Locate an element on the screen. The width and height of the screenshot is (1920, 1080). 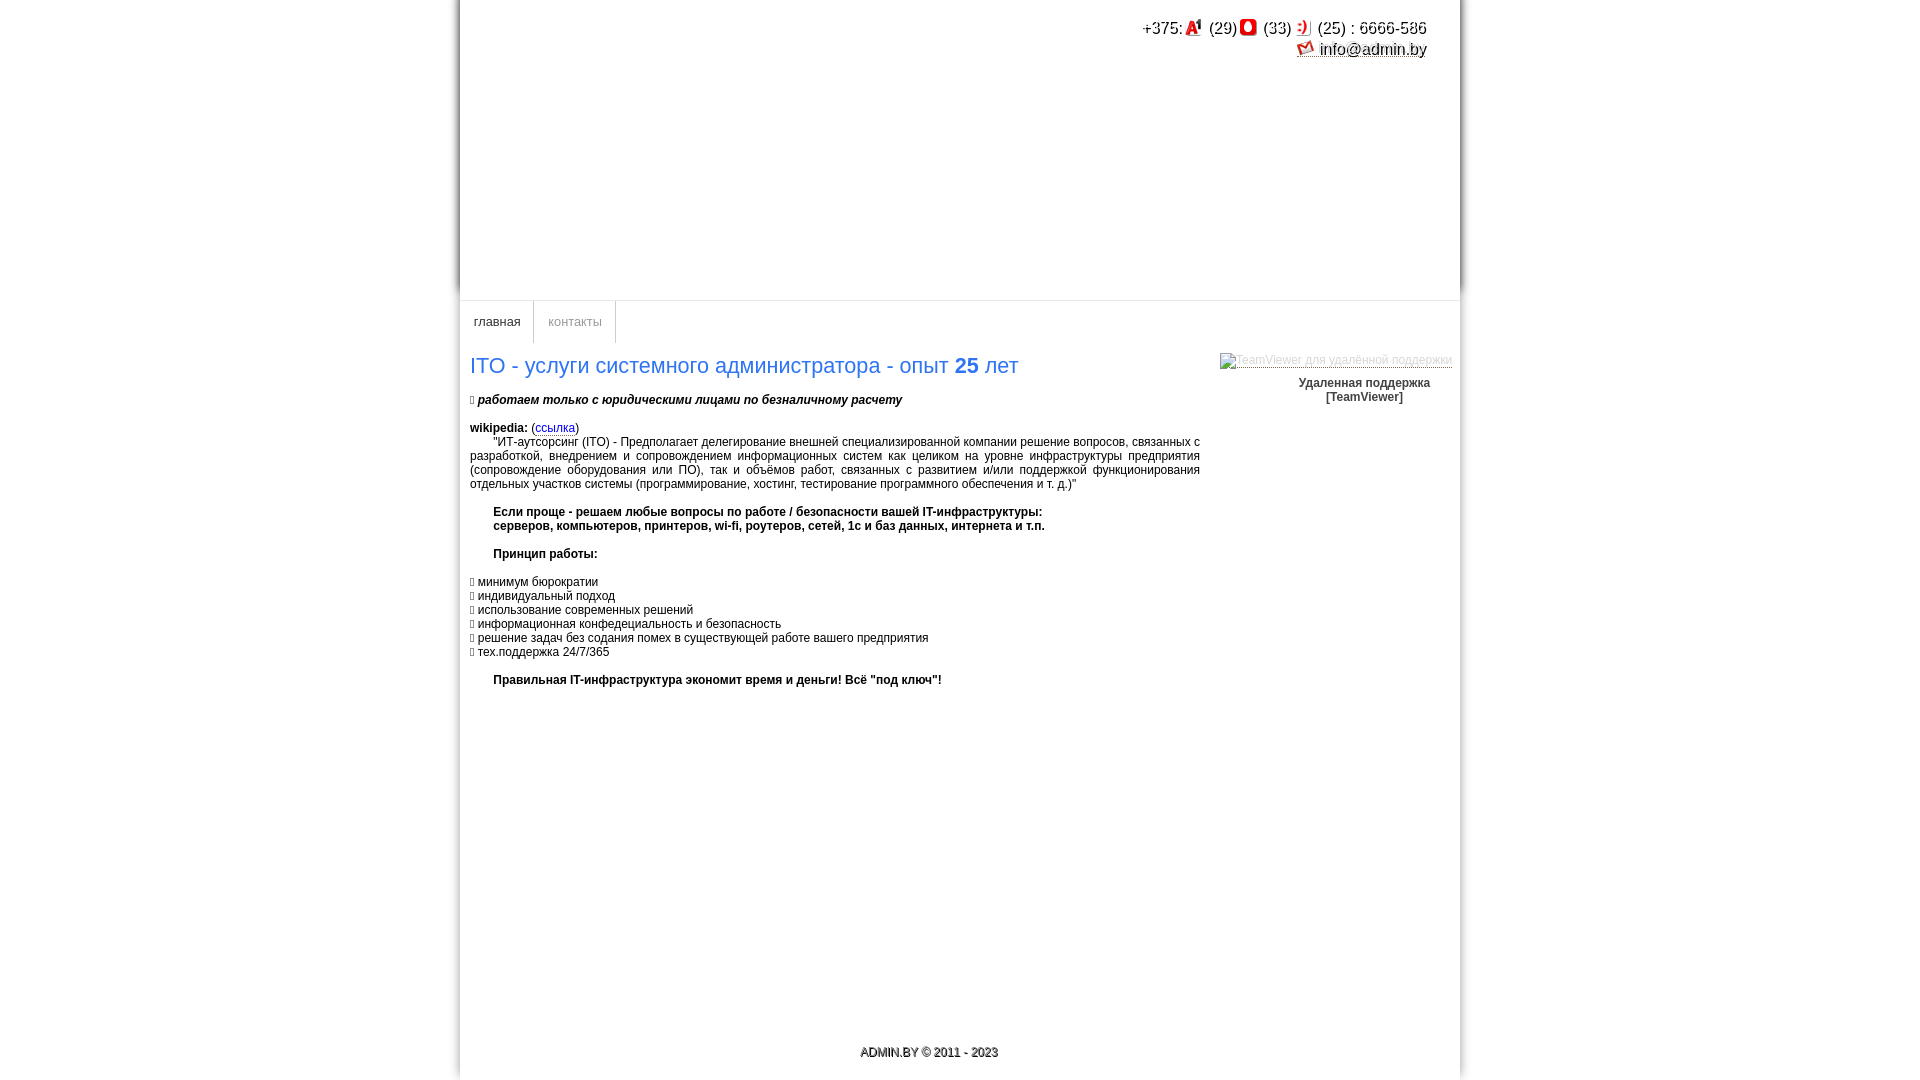
info@admin.by is located at coordinates (1361, 48).